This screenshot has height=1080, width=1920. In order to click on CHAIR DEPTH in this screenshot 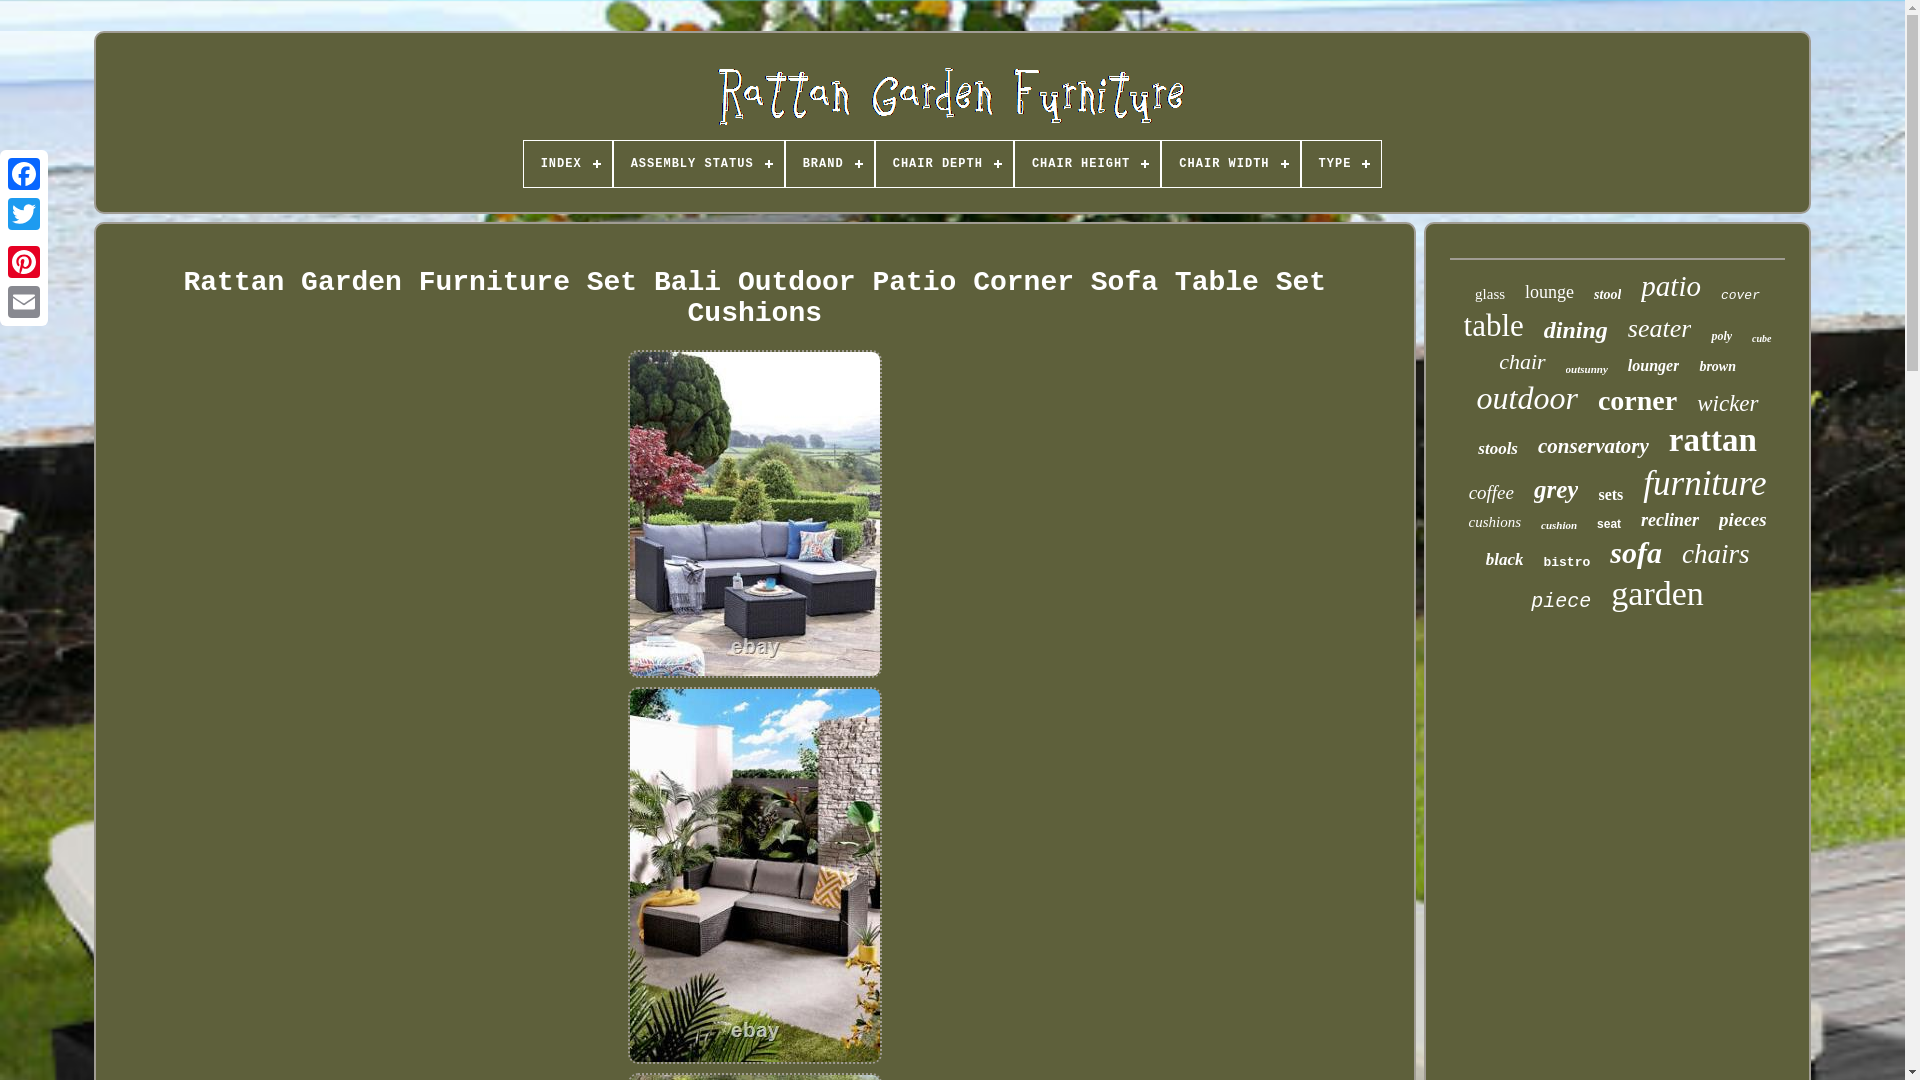, I will do `click(944, 164)`.